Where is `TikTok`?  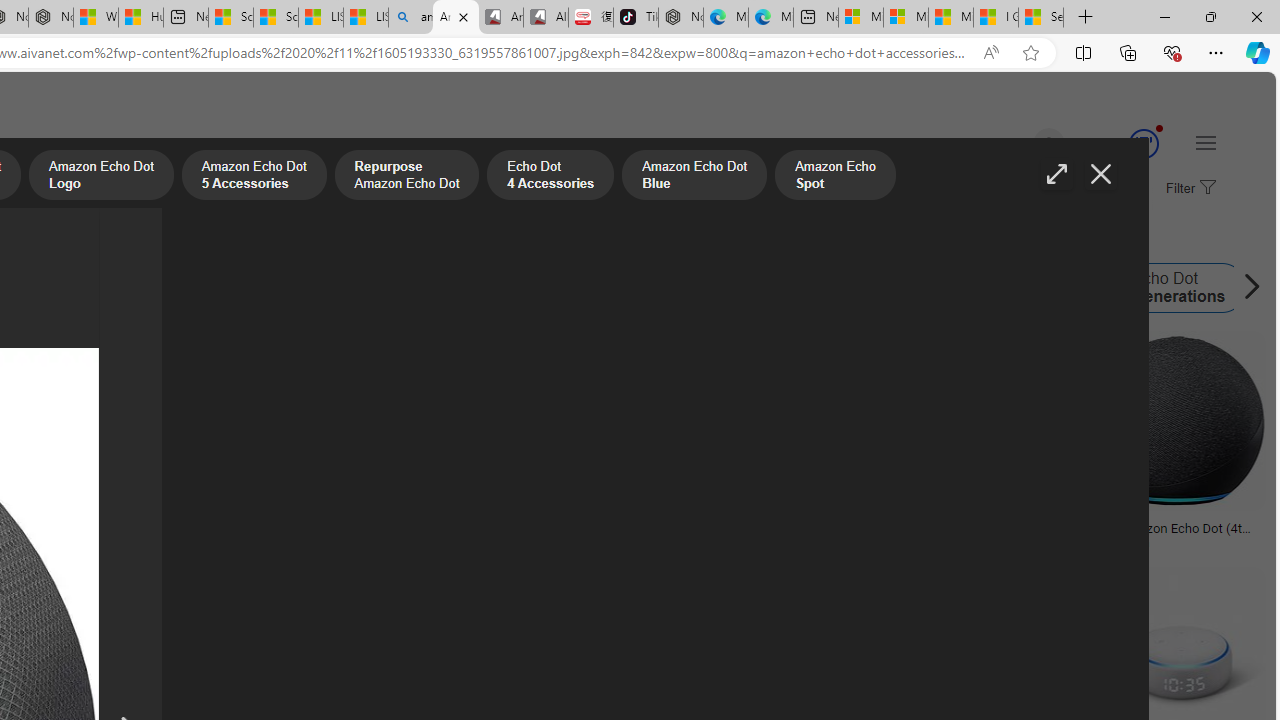
TikTok is located at coordinates (636, 18).